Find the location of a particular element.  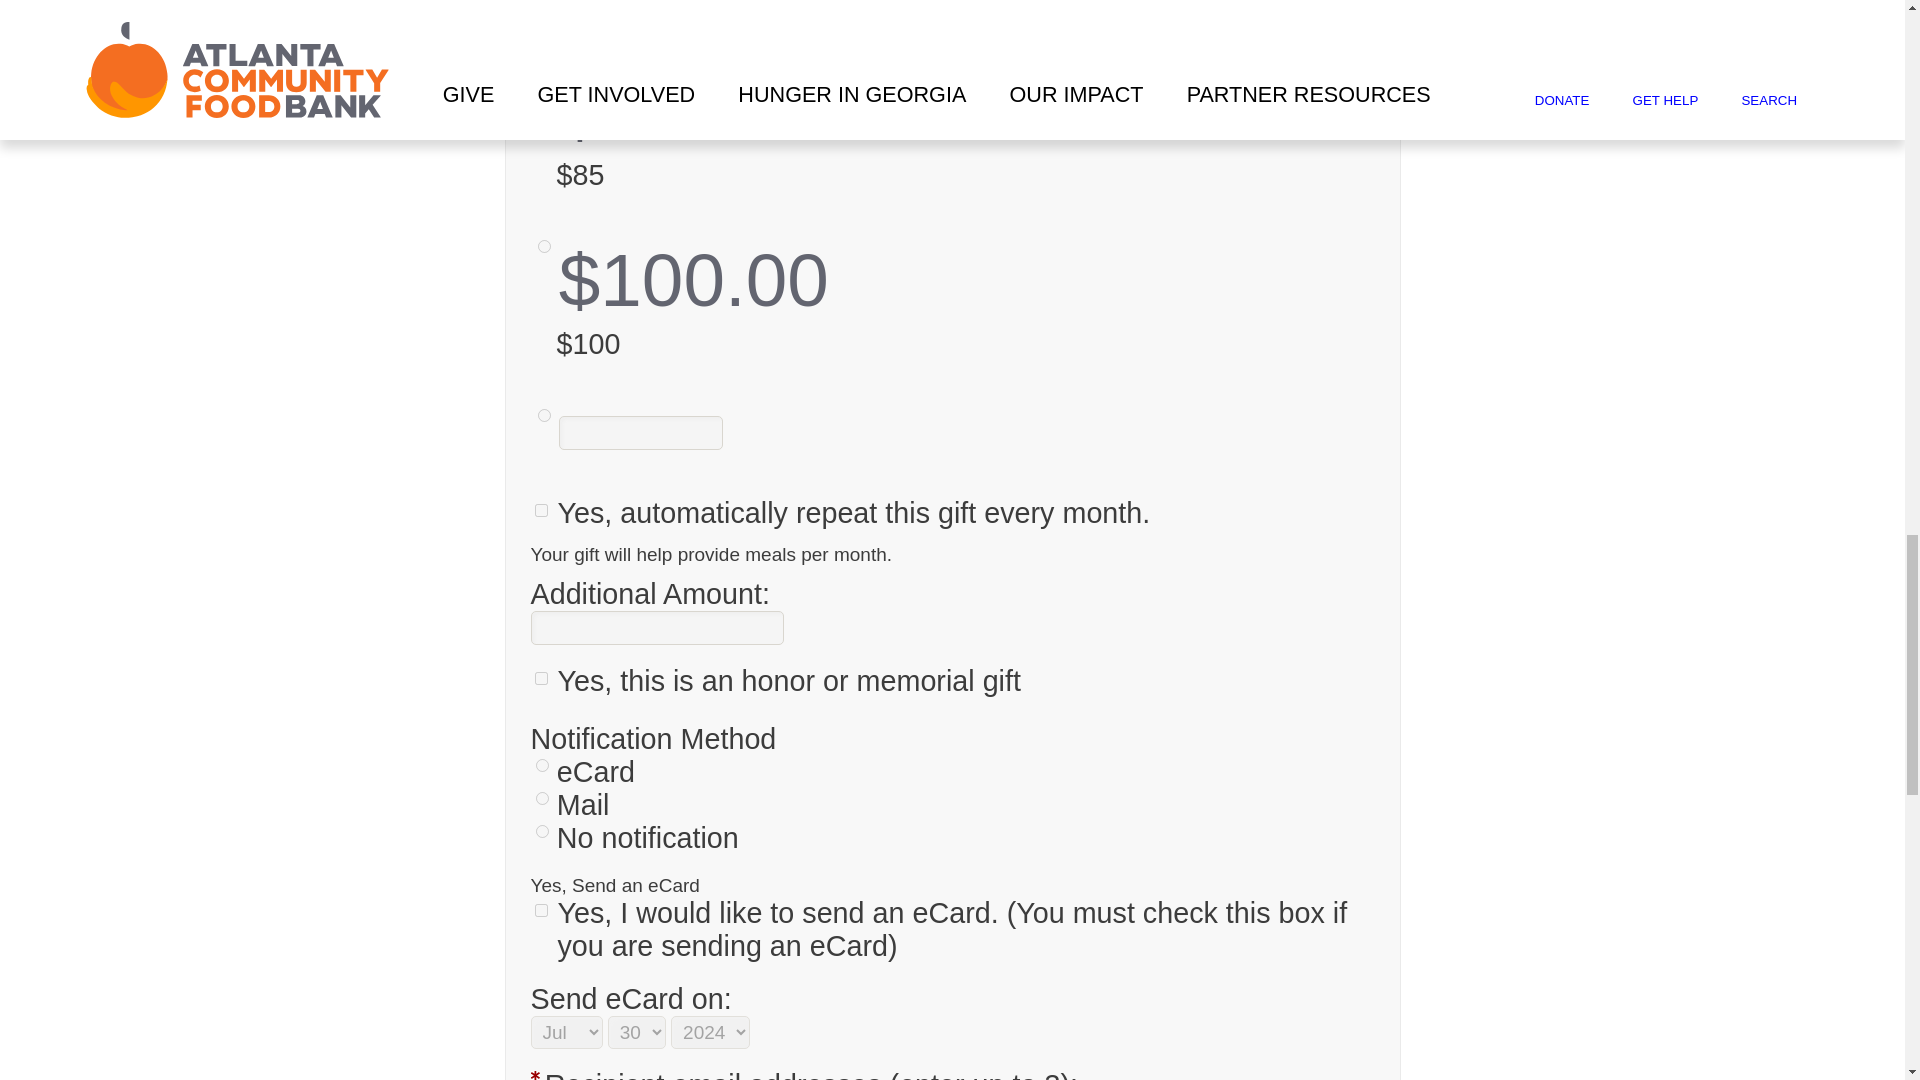

on is located at coordinates (540, 510).